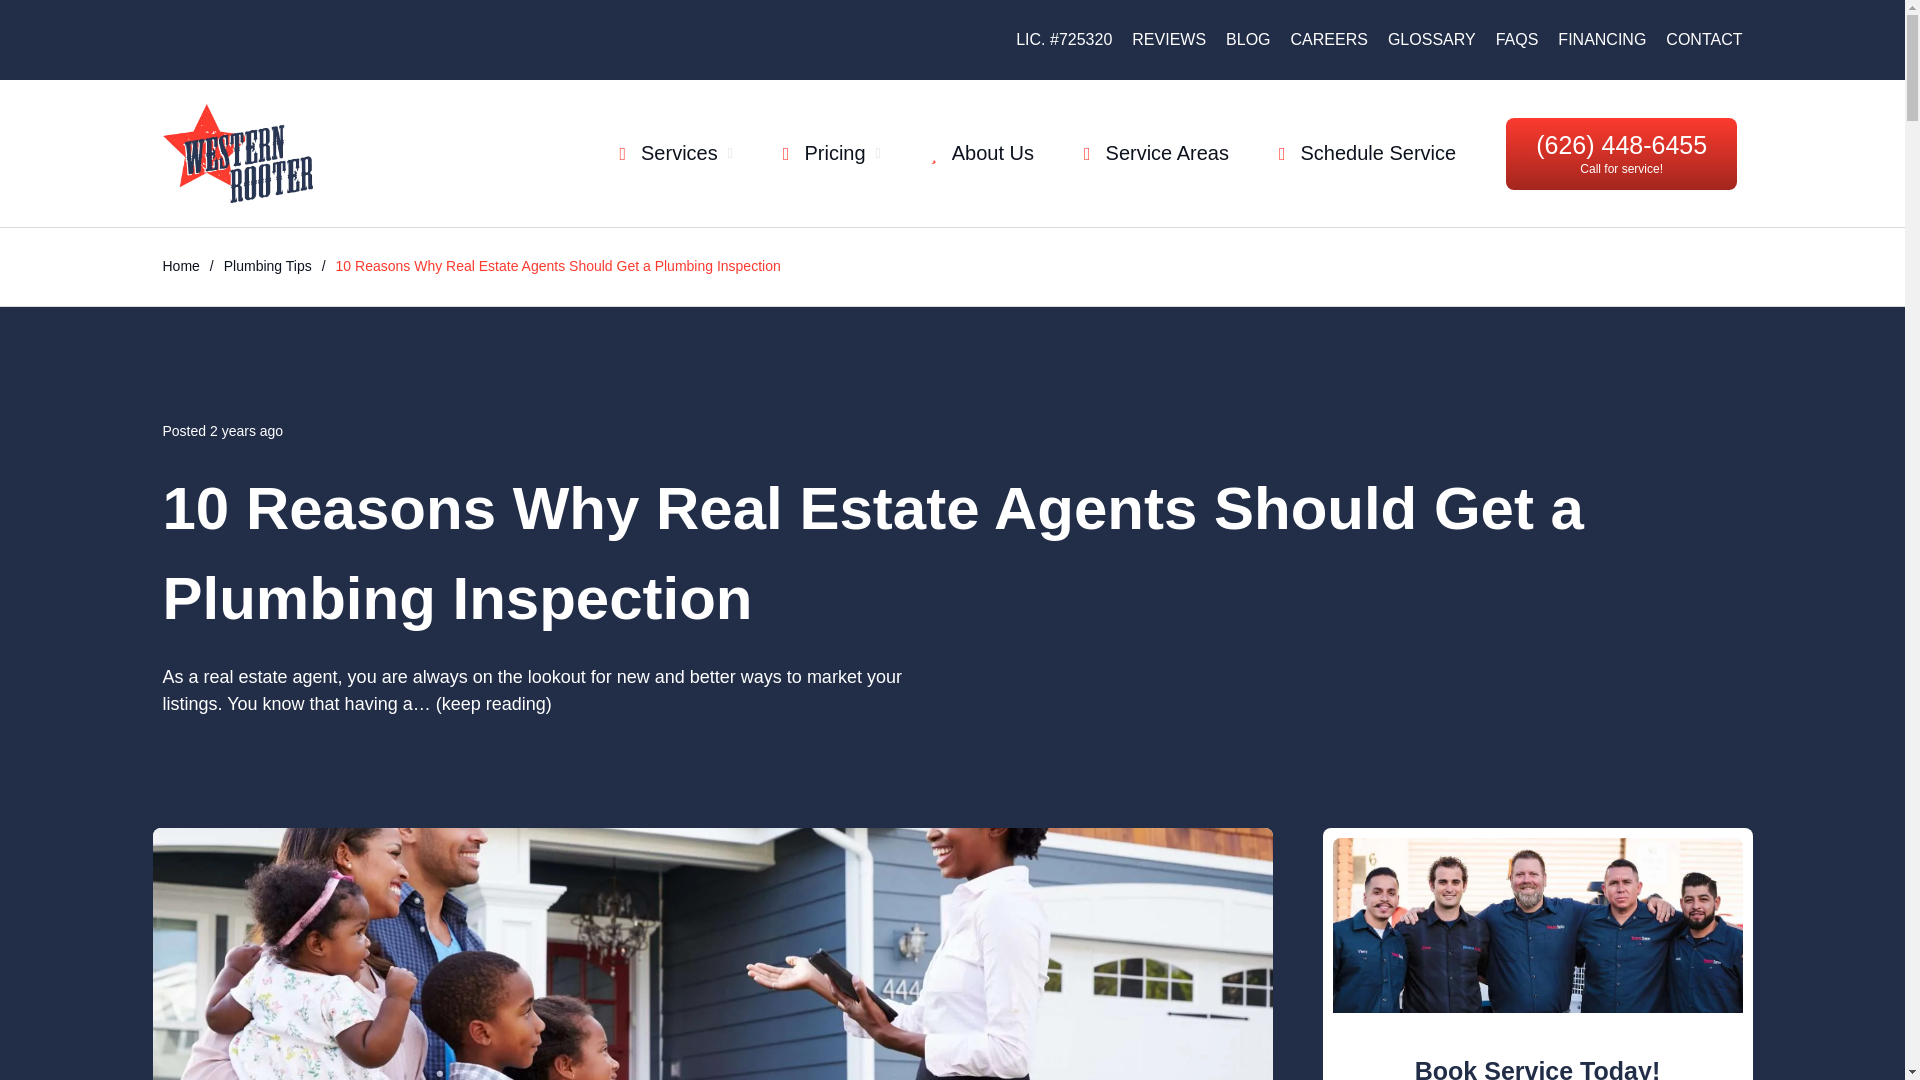  Describe the element at coordinates (1432, 40) in the screenshot. I see `GLOSSARY` at that location.